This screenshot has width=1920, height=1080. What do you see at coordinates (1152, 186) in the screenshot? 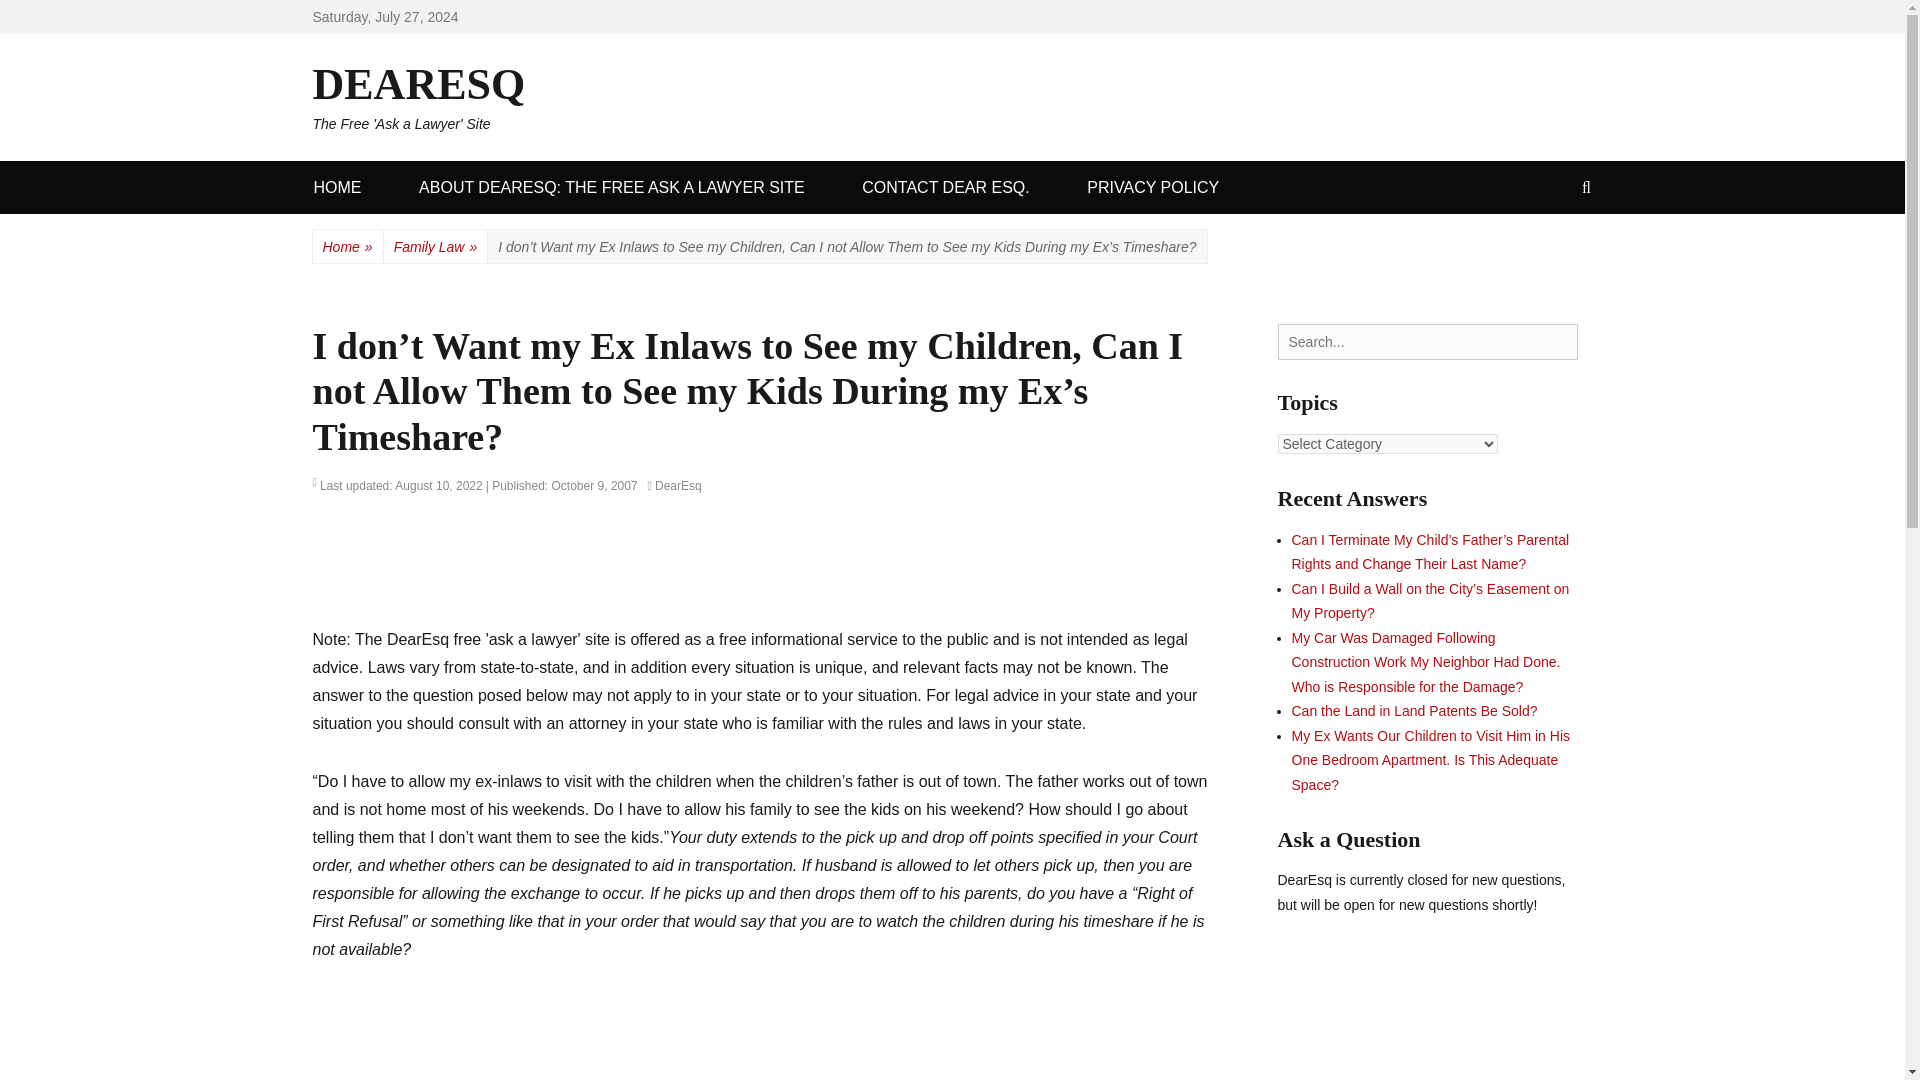
I see `DearEsq` at bounding box center [1152, 186].